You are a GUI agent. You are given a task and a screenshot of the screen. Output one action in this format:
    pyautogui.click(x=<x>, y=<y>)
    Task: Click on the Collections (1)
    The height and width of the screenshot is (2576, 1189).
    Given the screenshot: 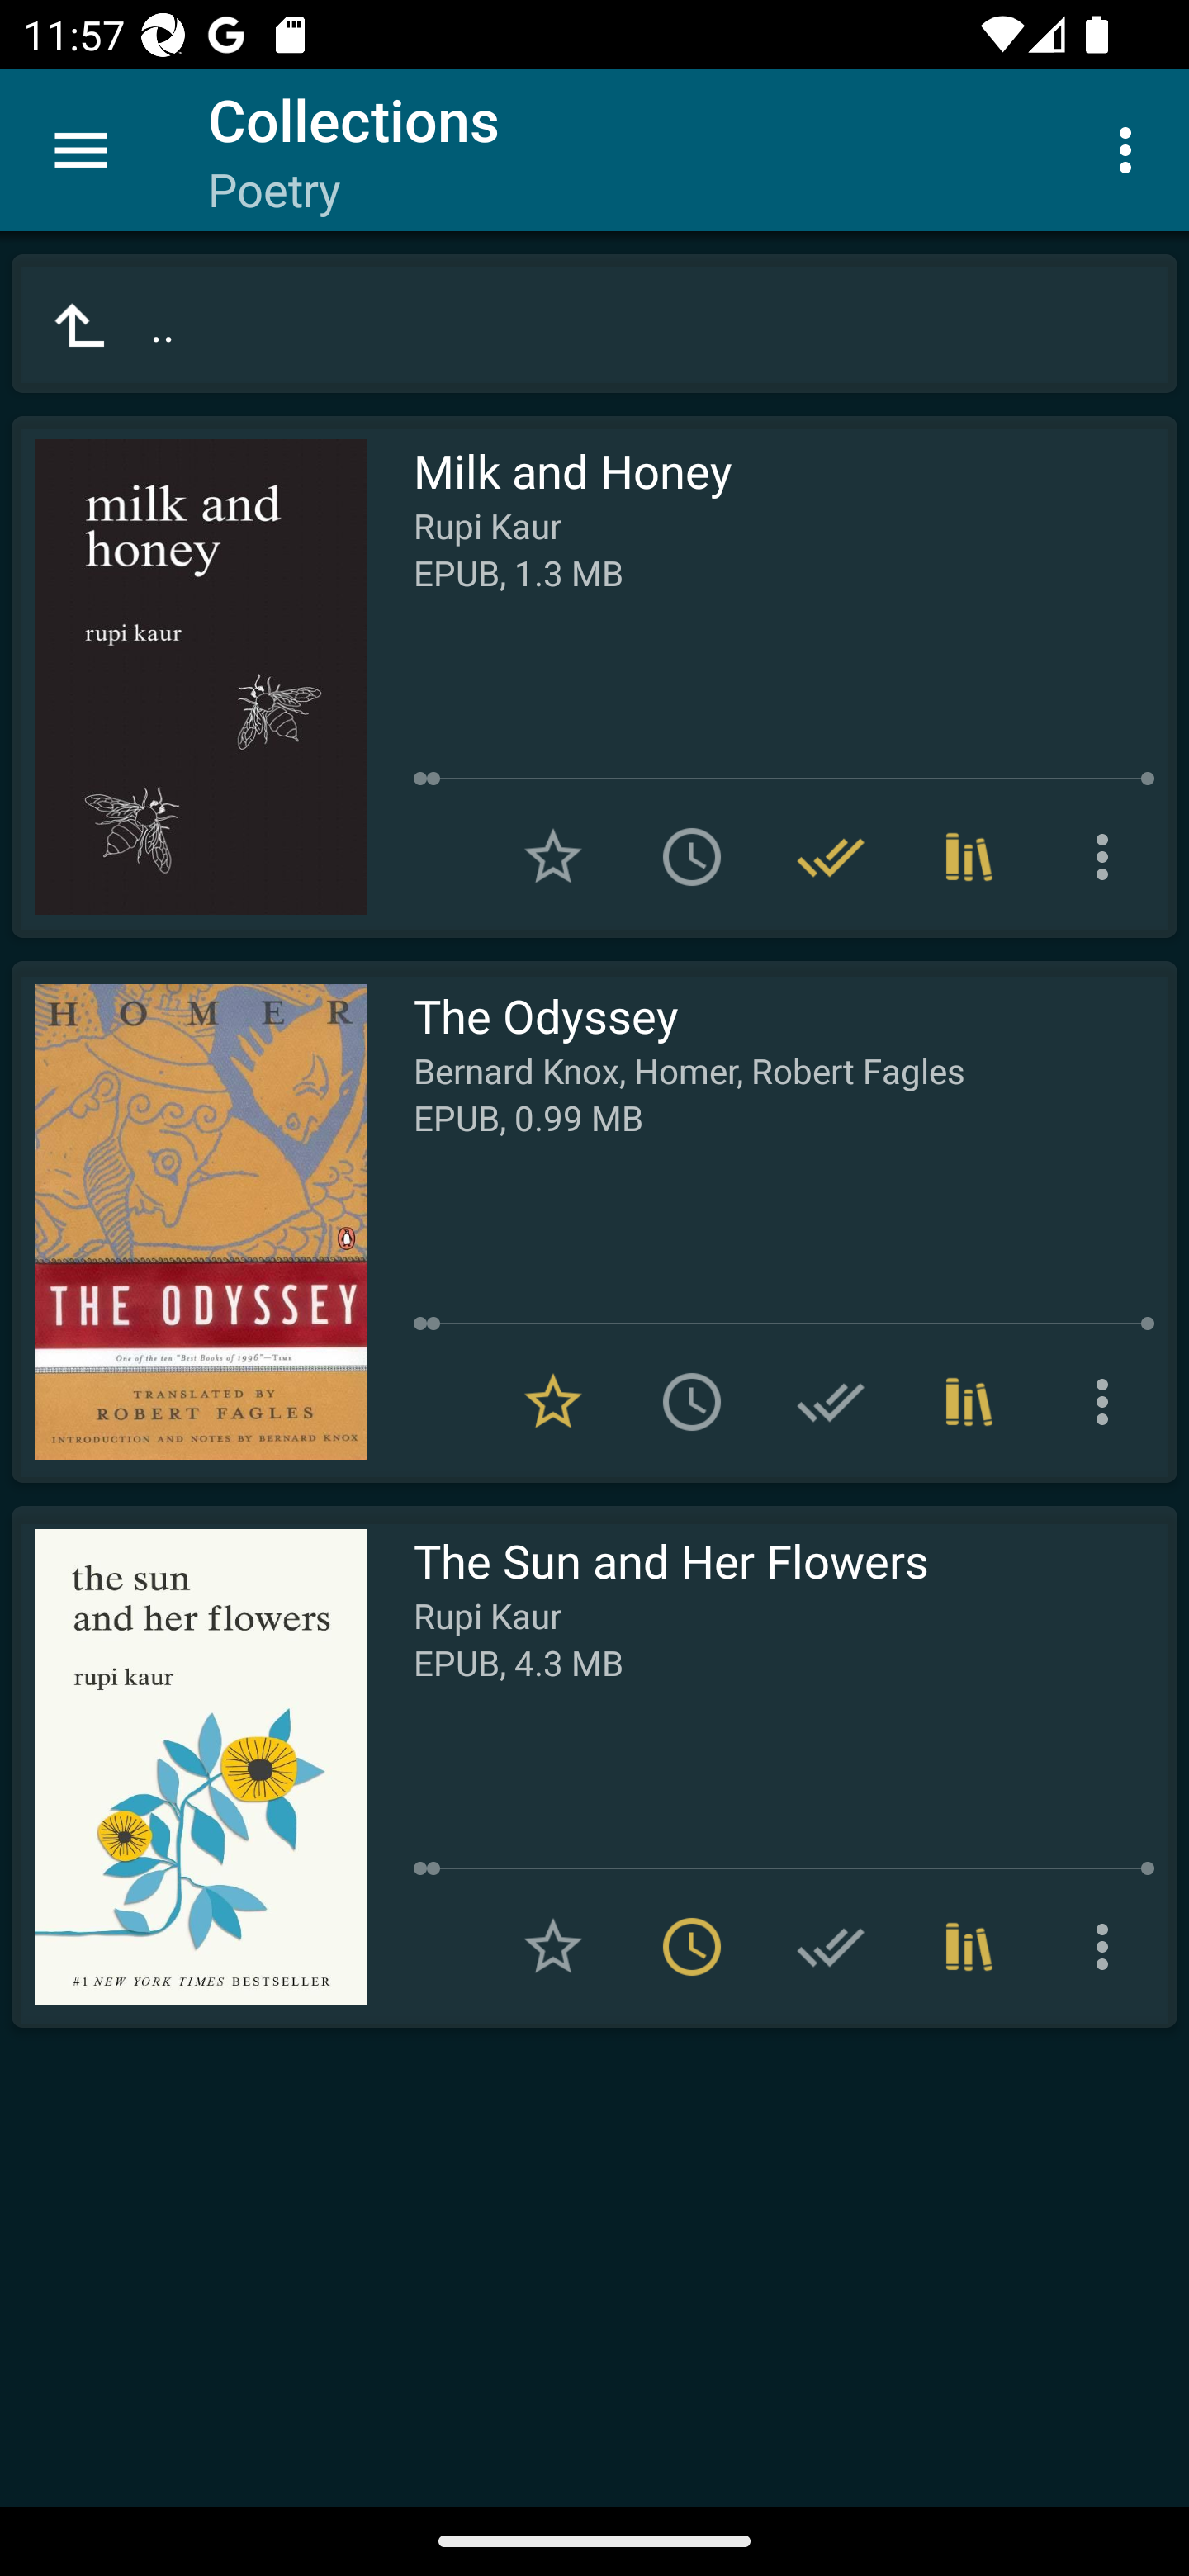 What is the action you would take?
    pyautogui.click(x=969, y=857)
    